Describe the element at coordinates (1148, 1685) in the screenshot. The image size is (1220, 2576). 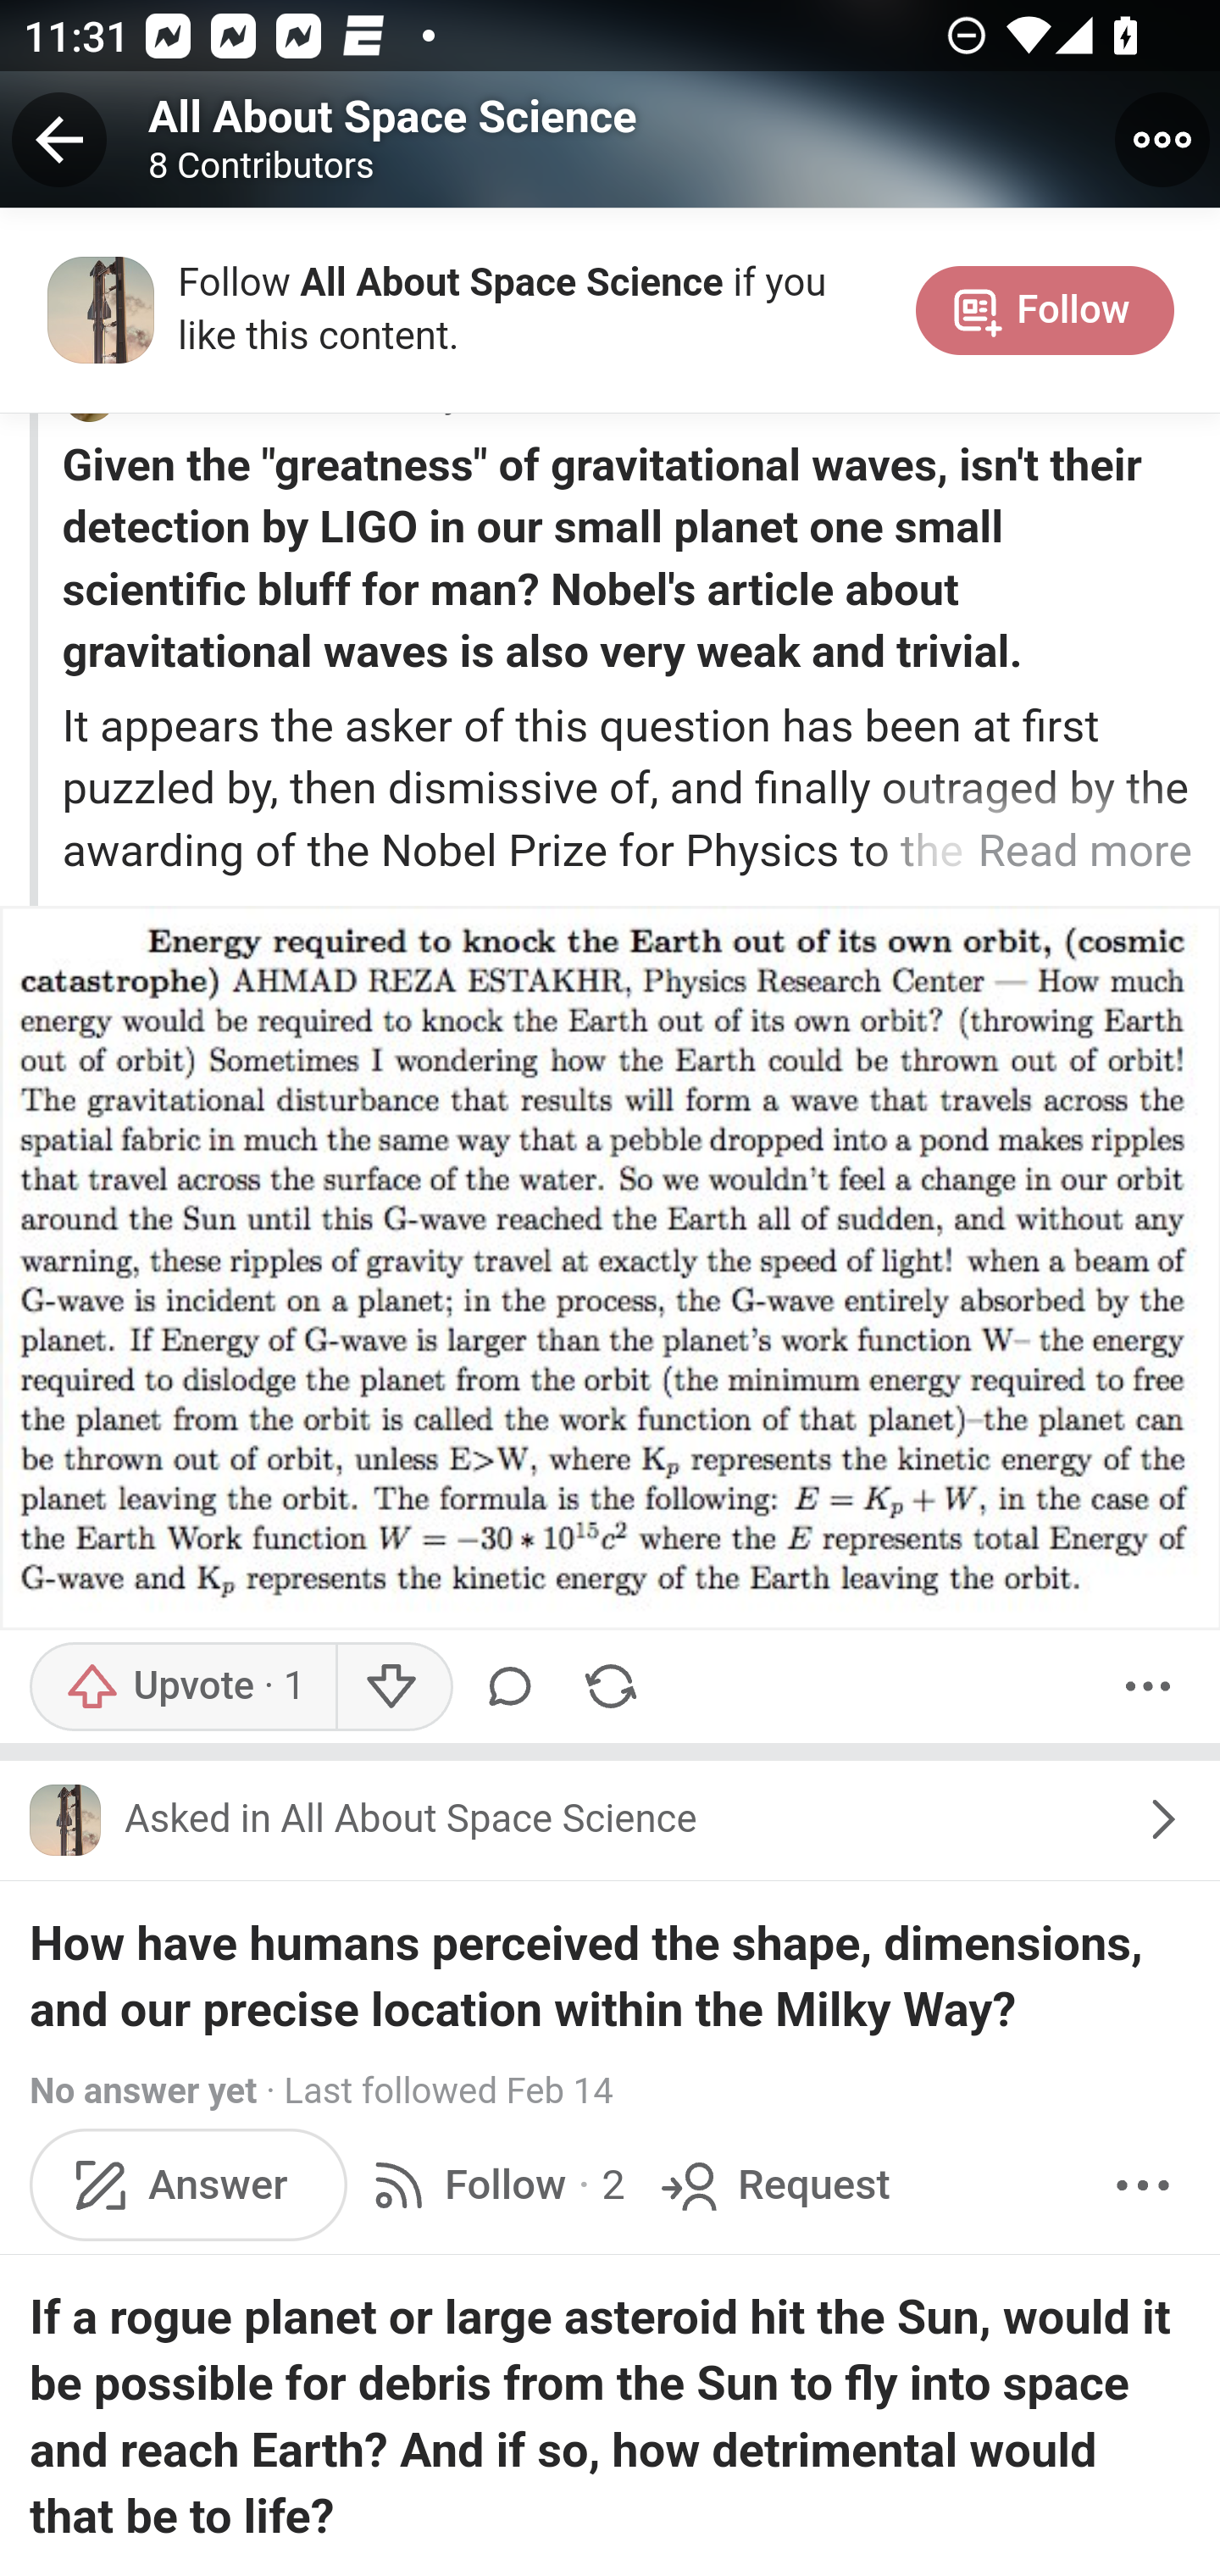
I see `More` at that location.